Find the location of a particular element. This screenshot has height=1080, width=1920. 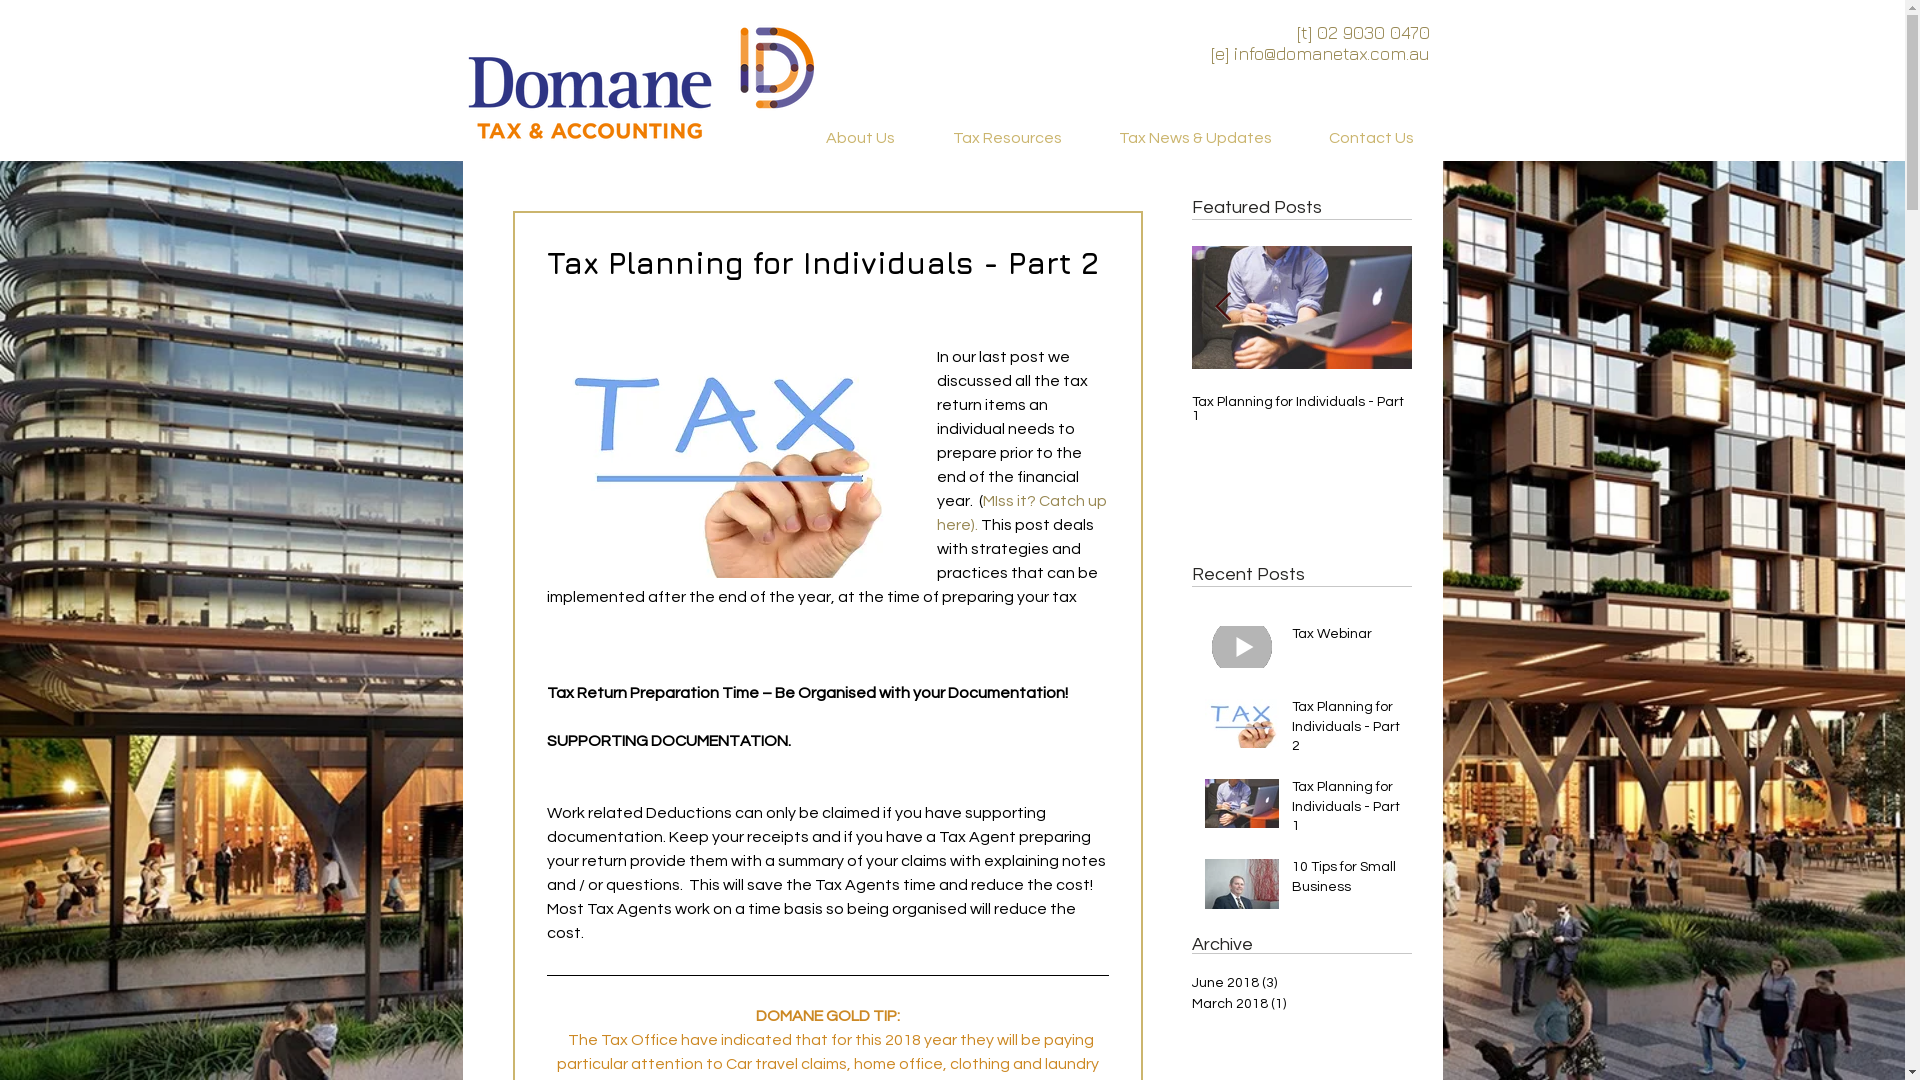

Tax Planning for Individuals - Part 1 is located at coordinates (1346, 812).